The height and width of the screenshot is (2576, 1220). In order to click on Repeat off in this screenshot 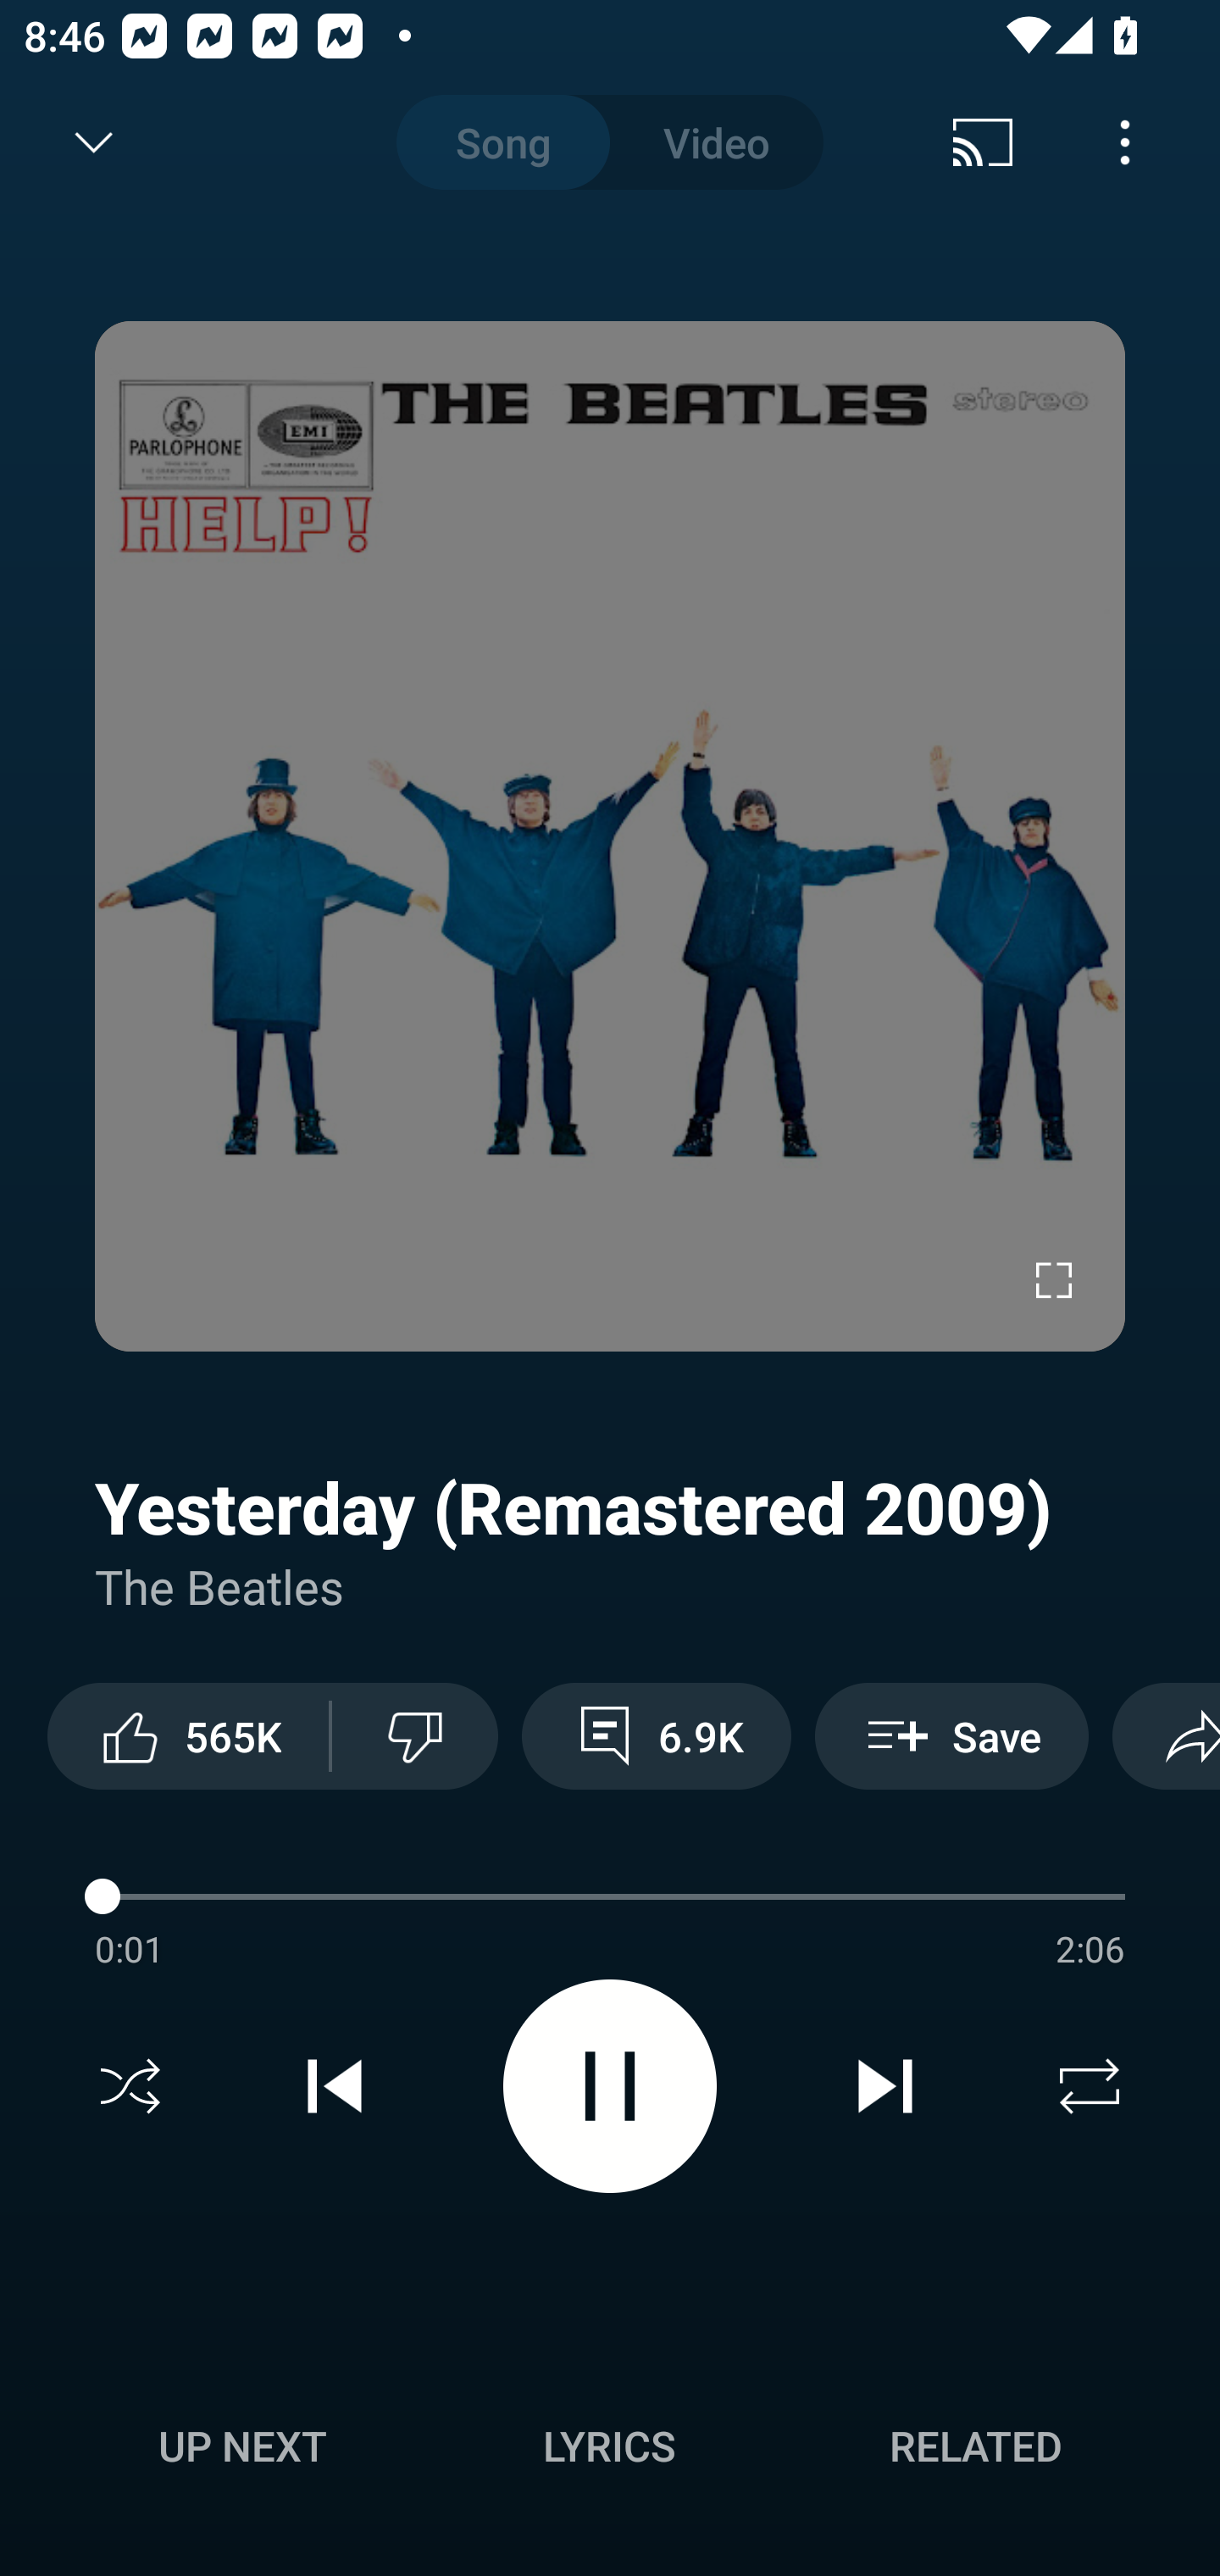, I will do `click(1090, 2086)`.